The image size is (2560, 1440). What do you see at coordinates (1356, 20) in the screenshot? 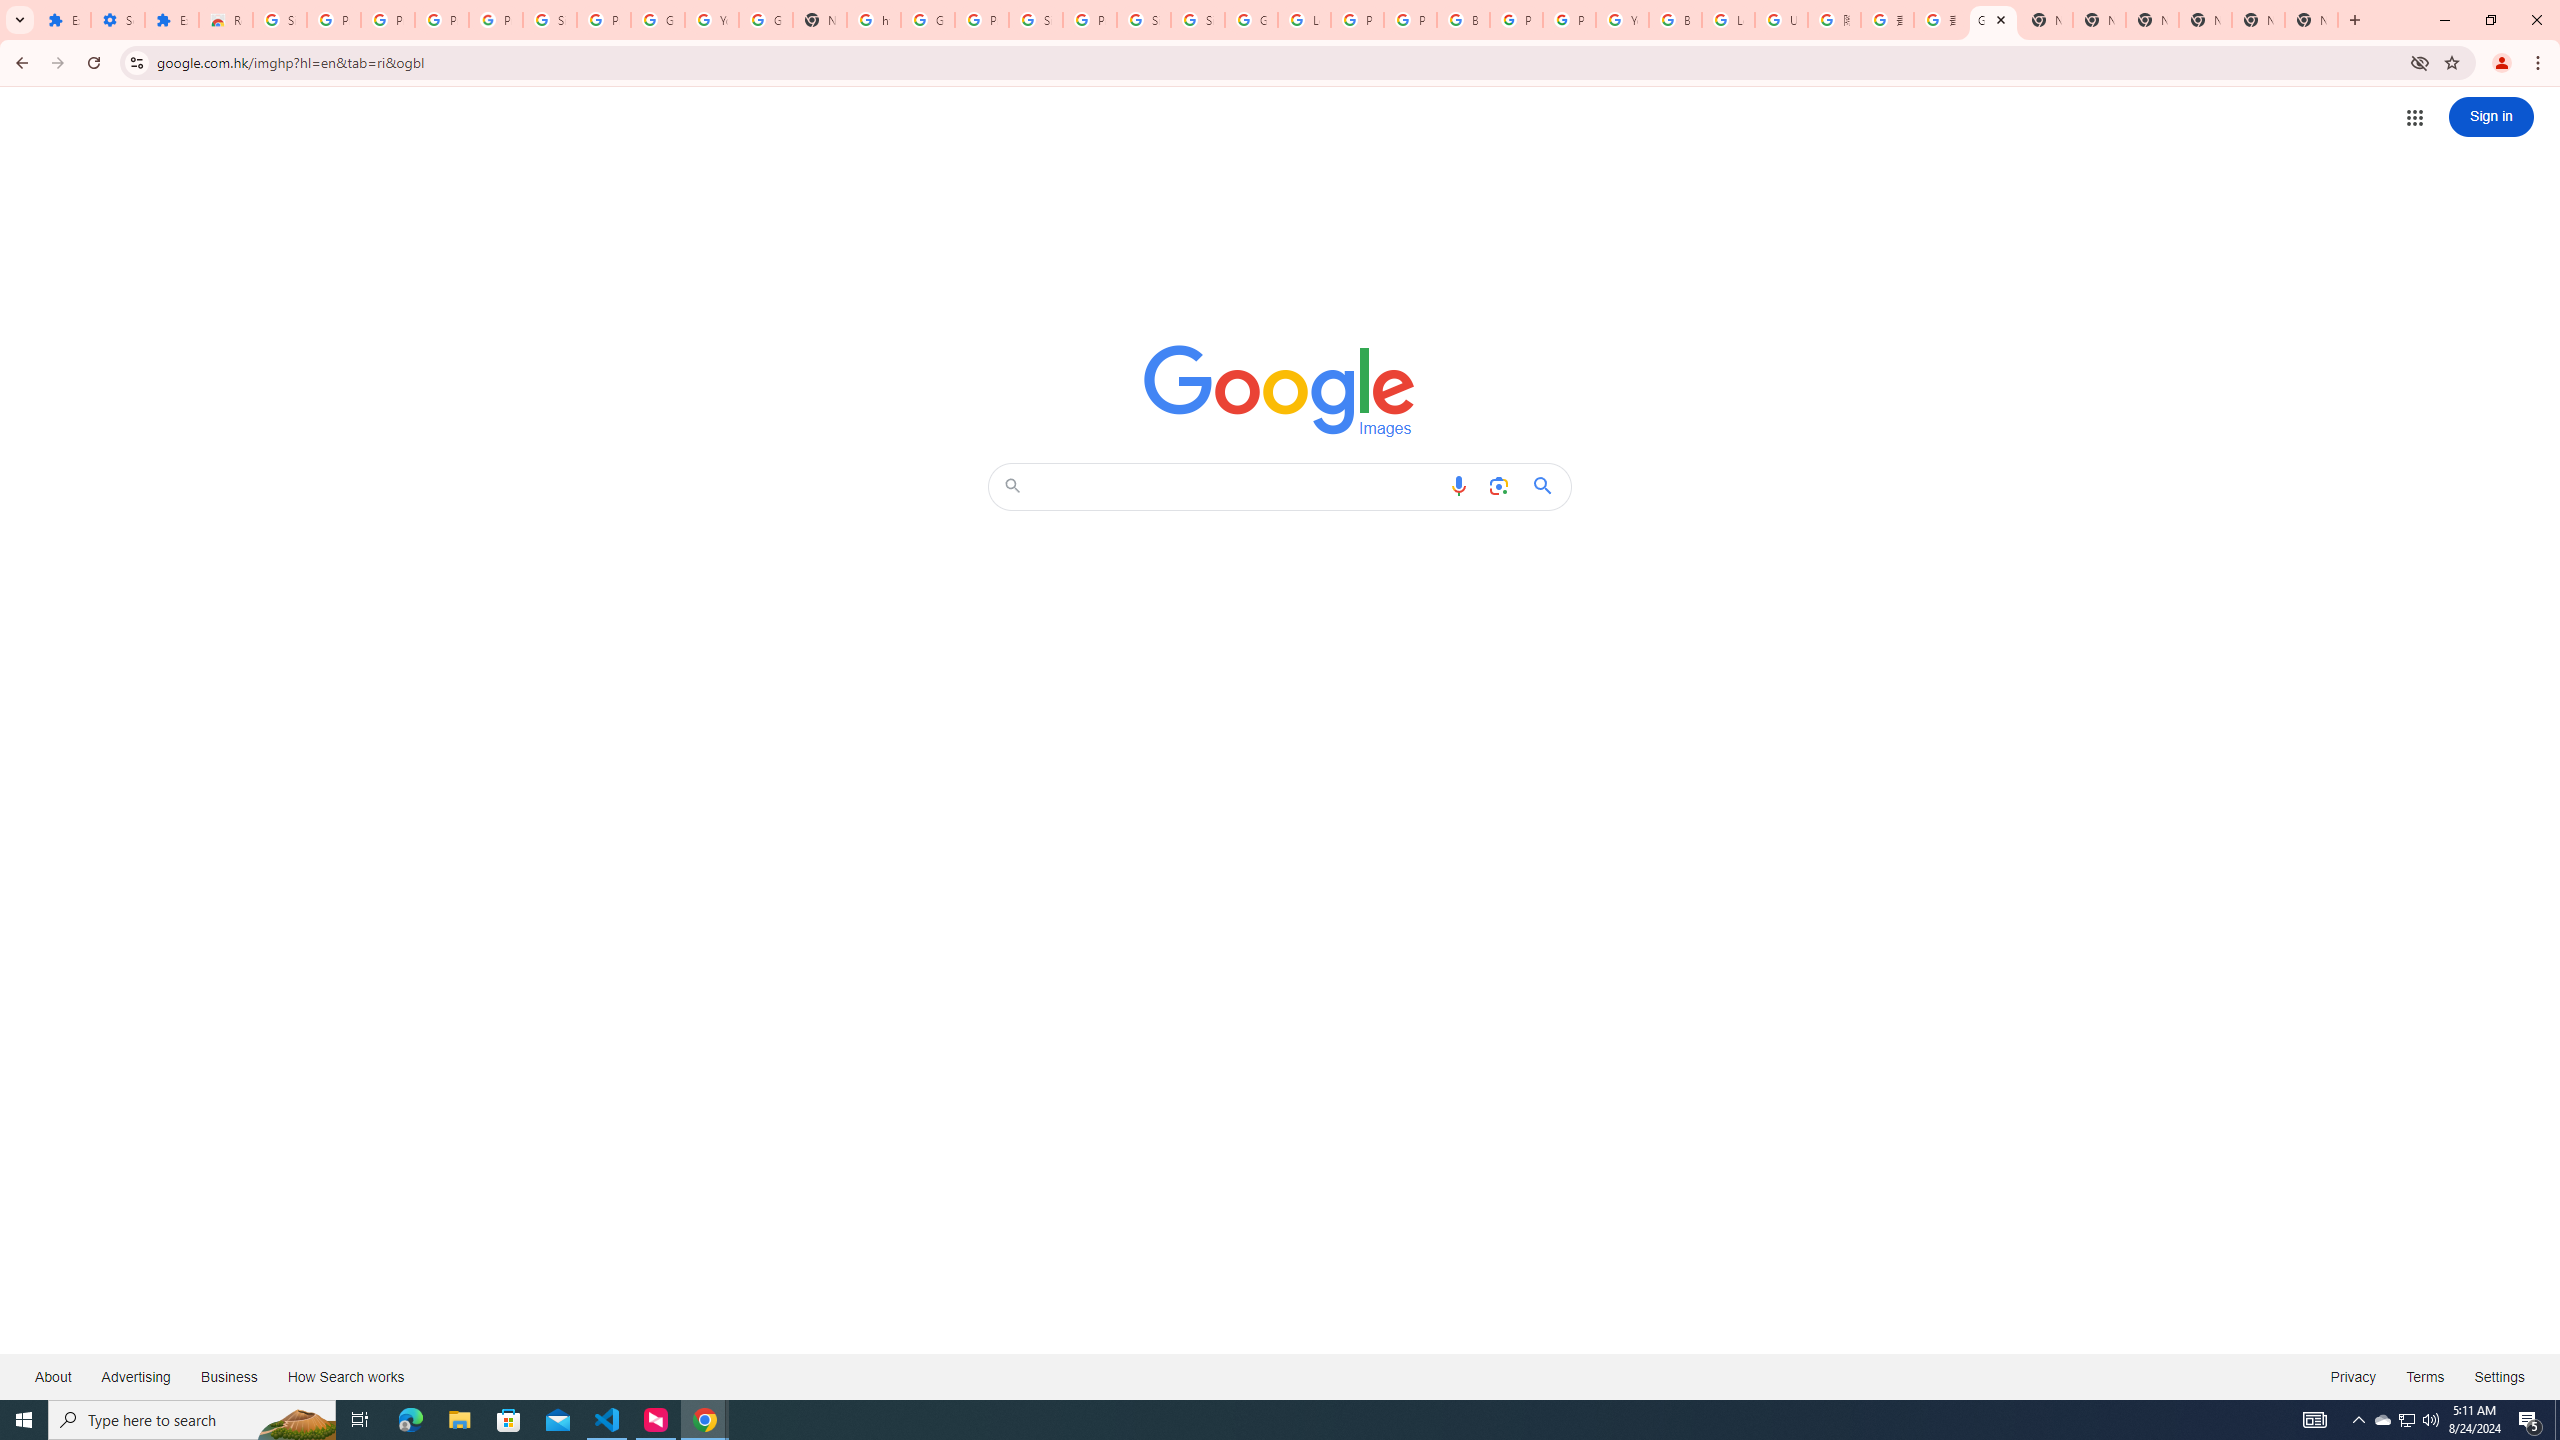
I see `Privacy Help Center - Policies Help` at bounding box center [1356, 20].